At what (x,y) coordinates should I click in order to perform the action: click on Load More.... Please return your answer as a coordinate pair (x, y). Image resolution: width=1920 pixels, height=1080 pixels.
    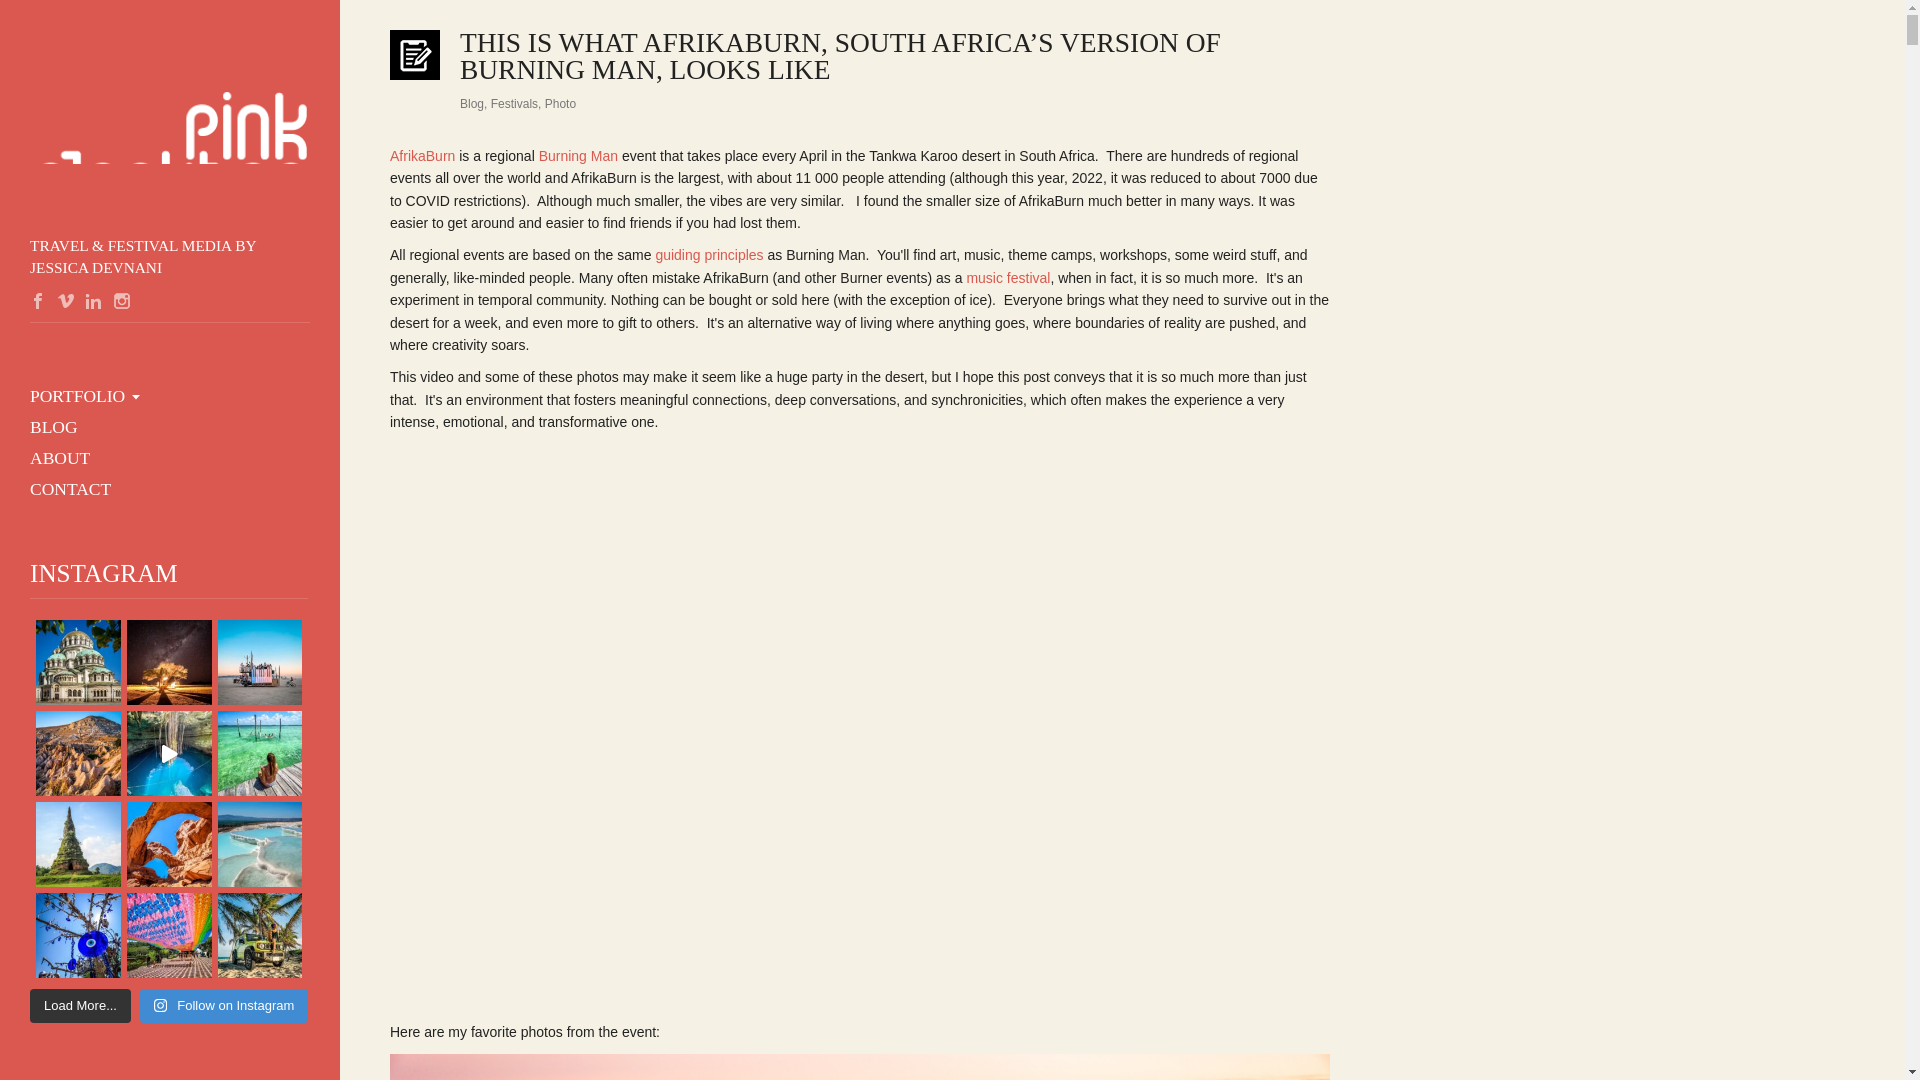
    Looking at the image, I should click on (80, 1006).